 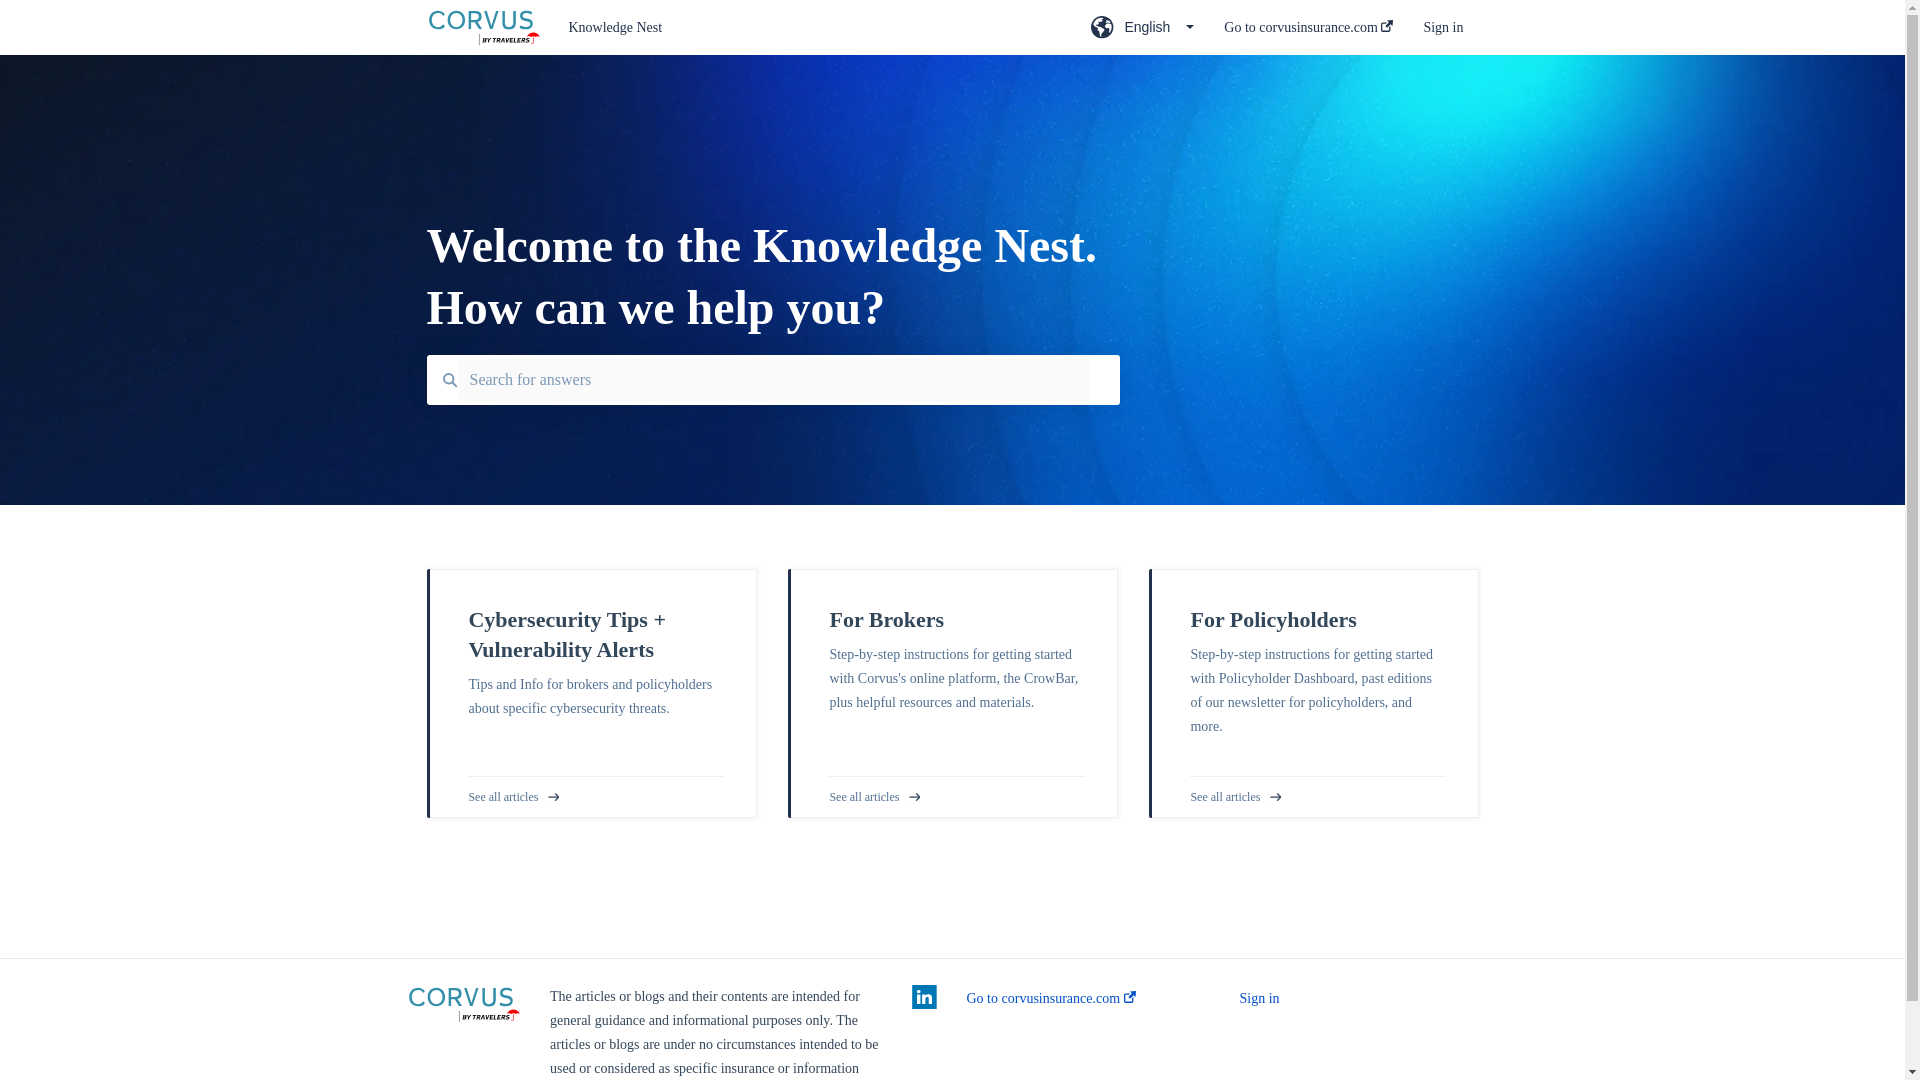 I want to click on Sign in, so click(x=1260, y=998).